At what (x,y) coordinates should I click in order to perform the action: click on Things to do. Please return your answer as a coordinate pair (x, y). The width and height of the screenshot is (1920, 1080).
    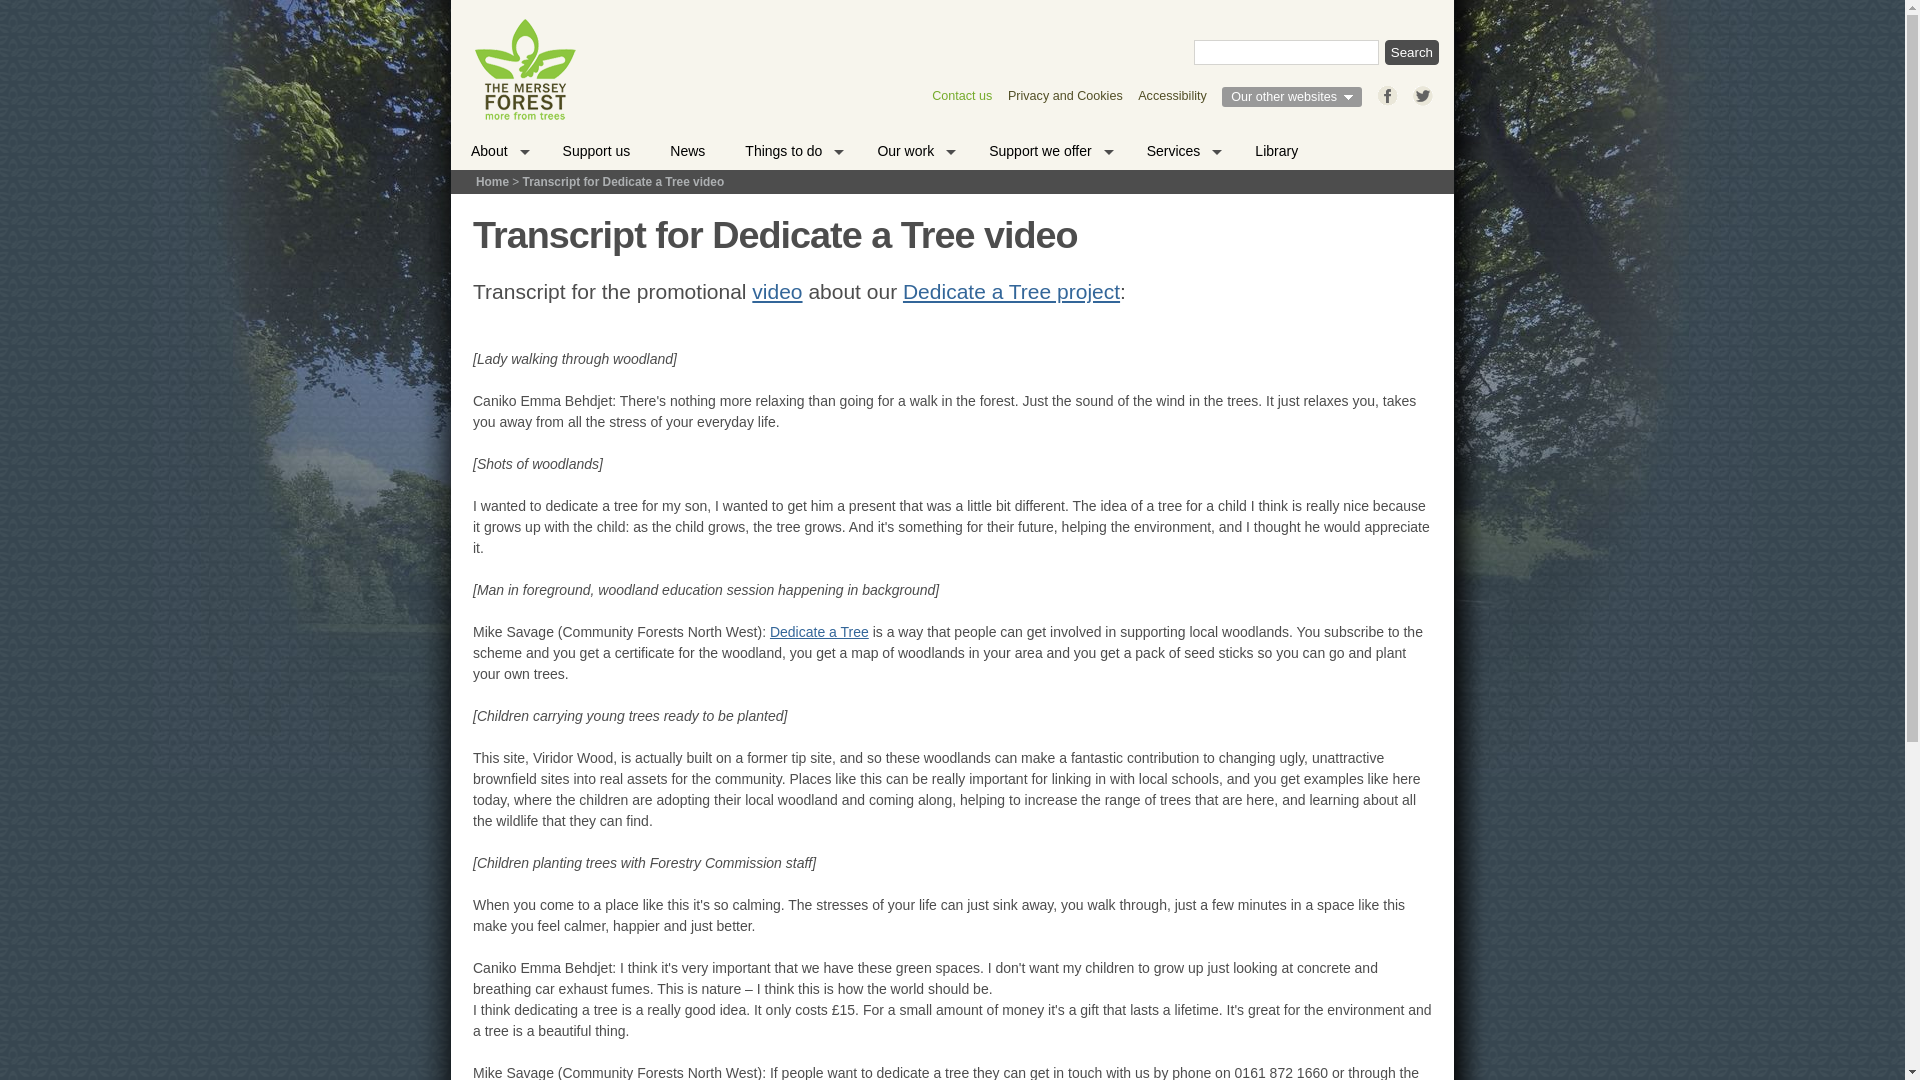
    Looking at the image, I should click on (790, 150).